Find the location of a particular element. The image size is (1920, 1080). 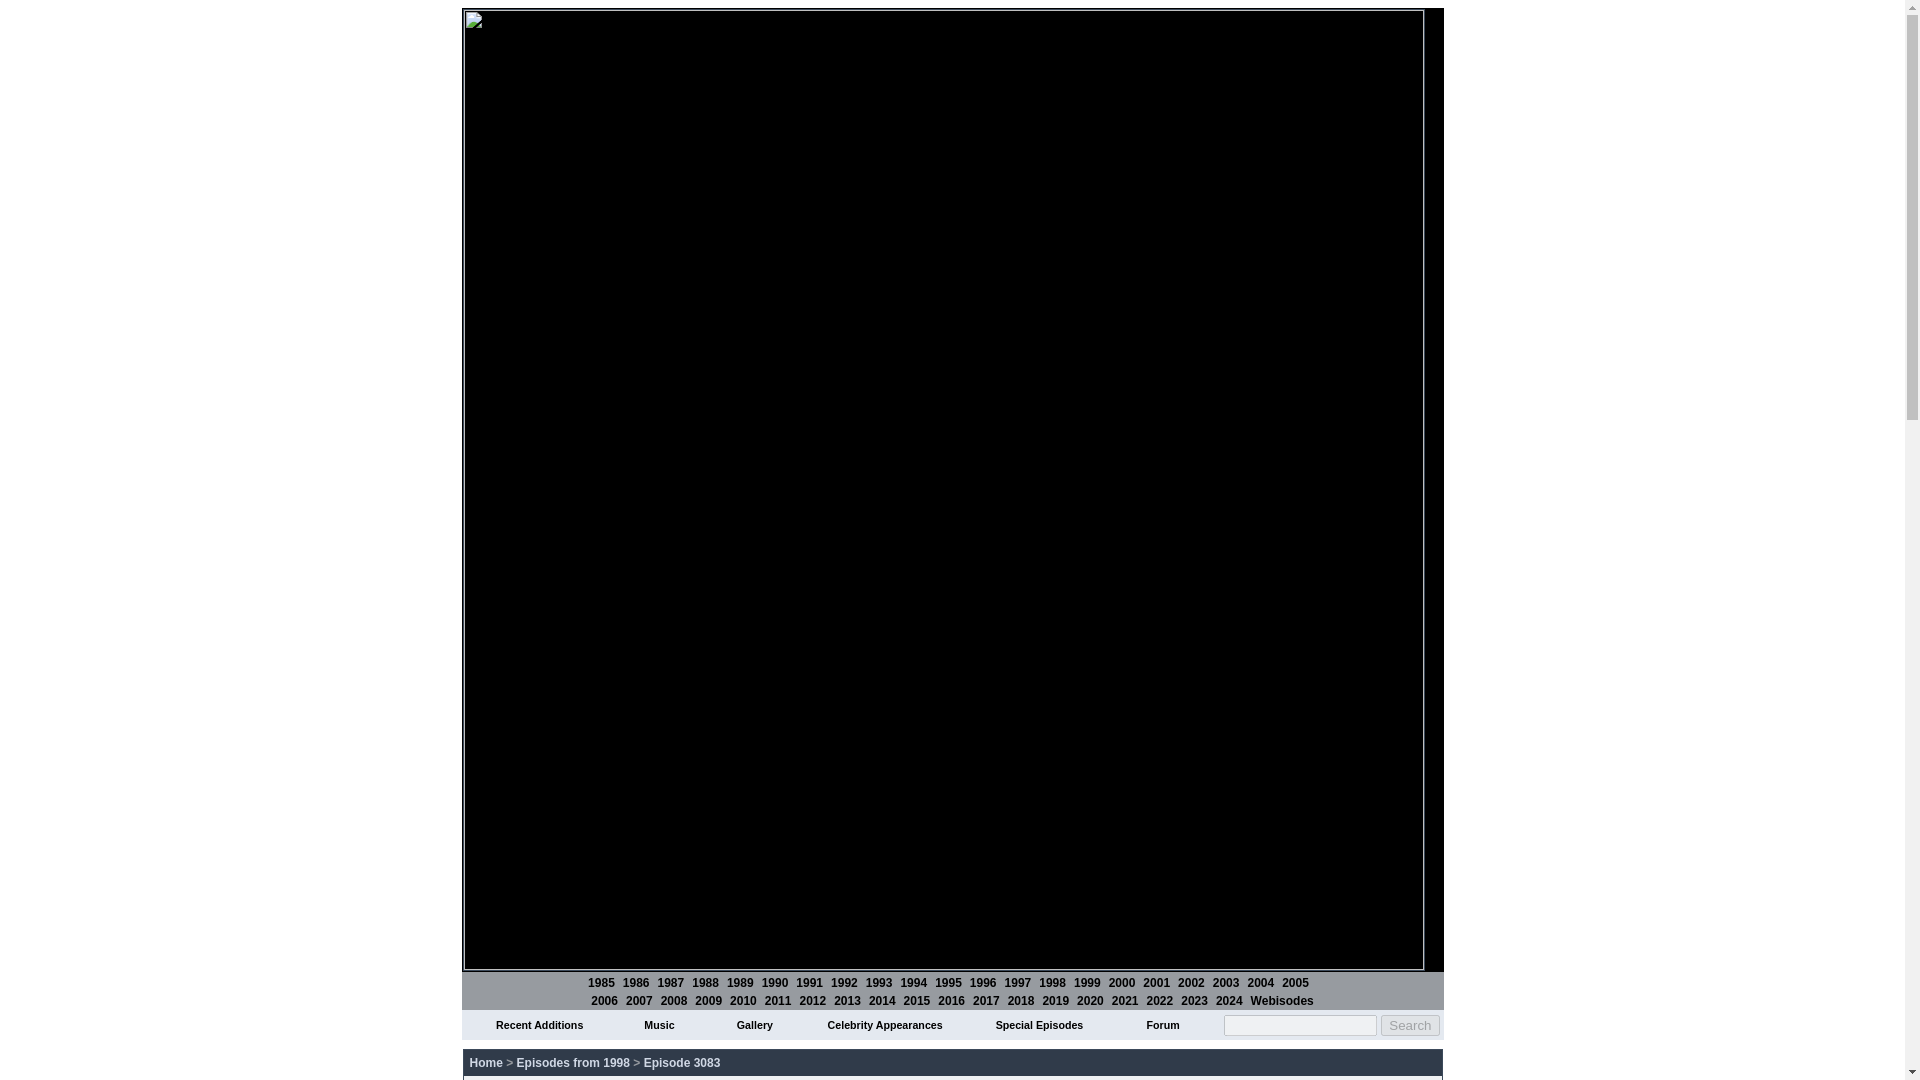

1985 is located at coordinates (600, 983).